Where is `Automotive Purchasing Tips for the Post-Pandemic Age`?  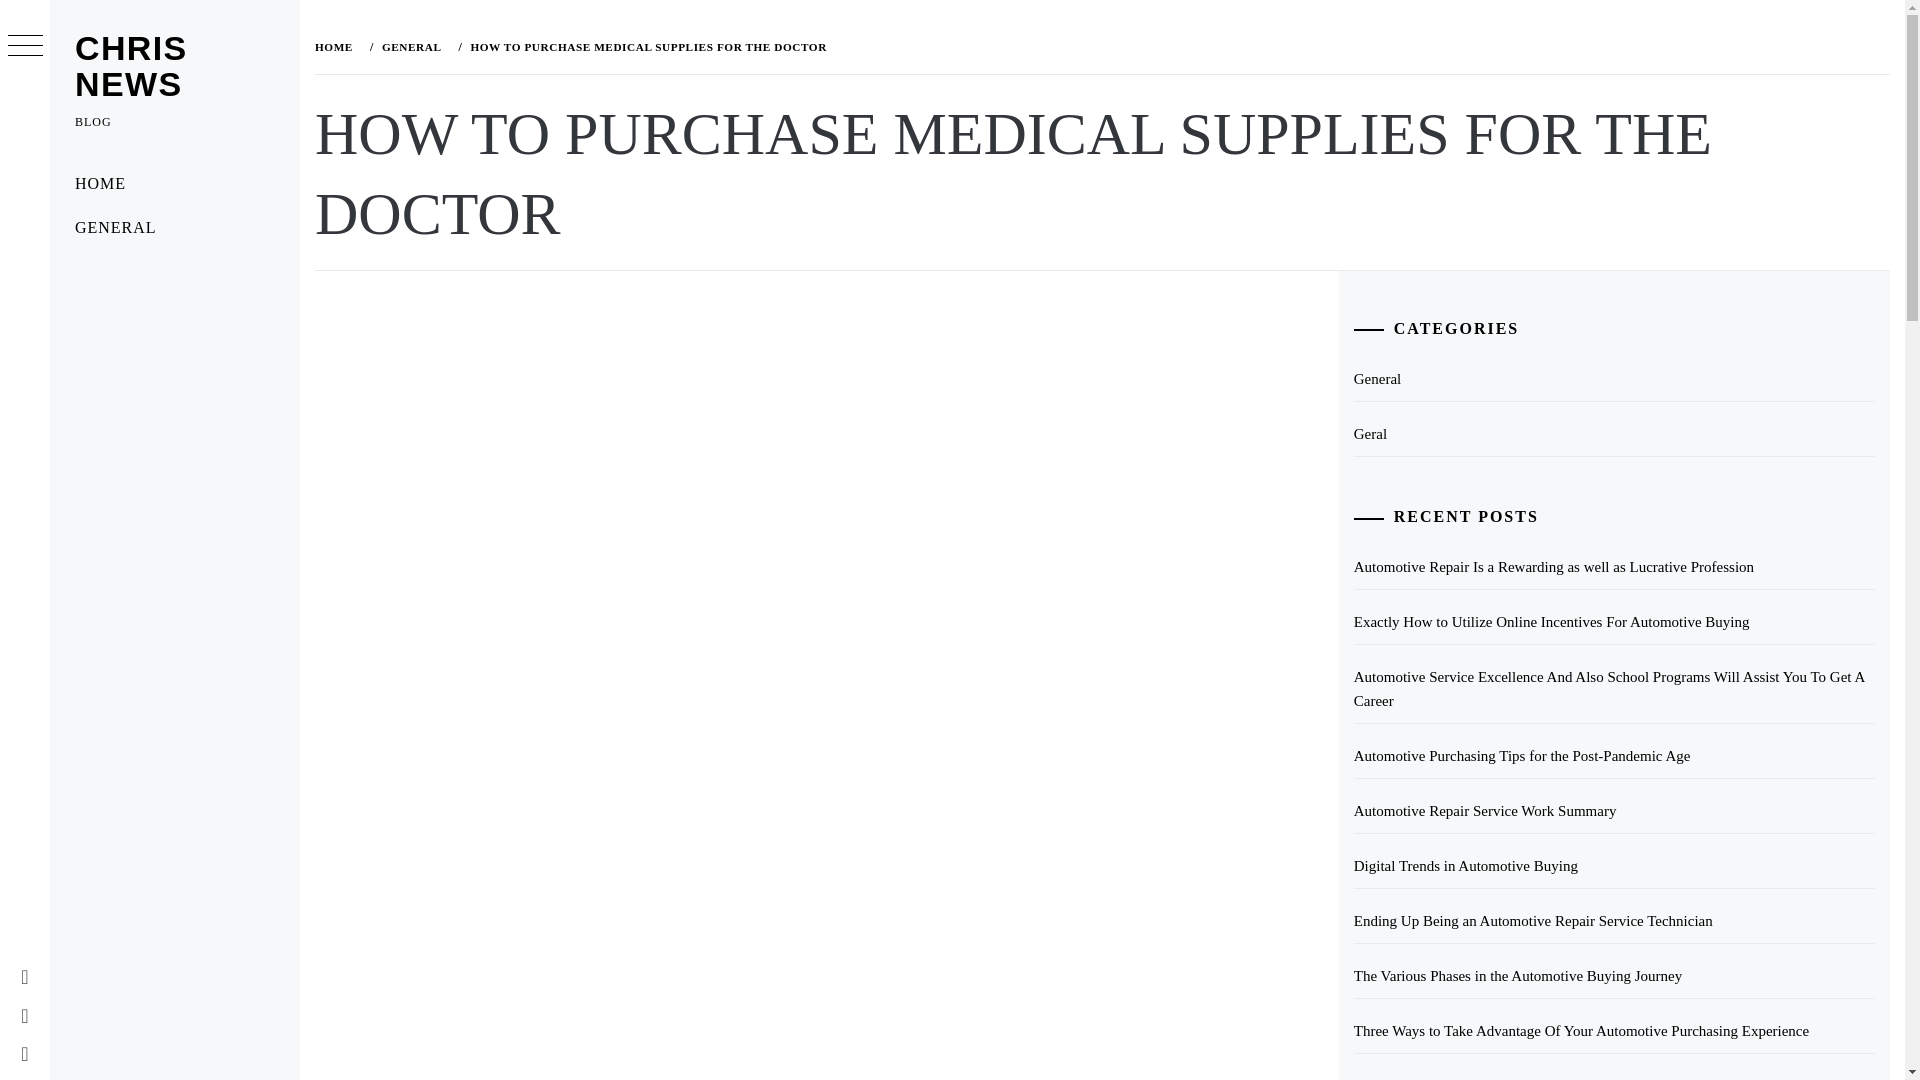 Automotive Purchasing Tips for the Post-Pandemic Age is located at coordinates (1614, 756).